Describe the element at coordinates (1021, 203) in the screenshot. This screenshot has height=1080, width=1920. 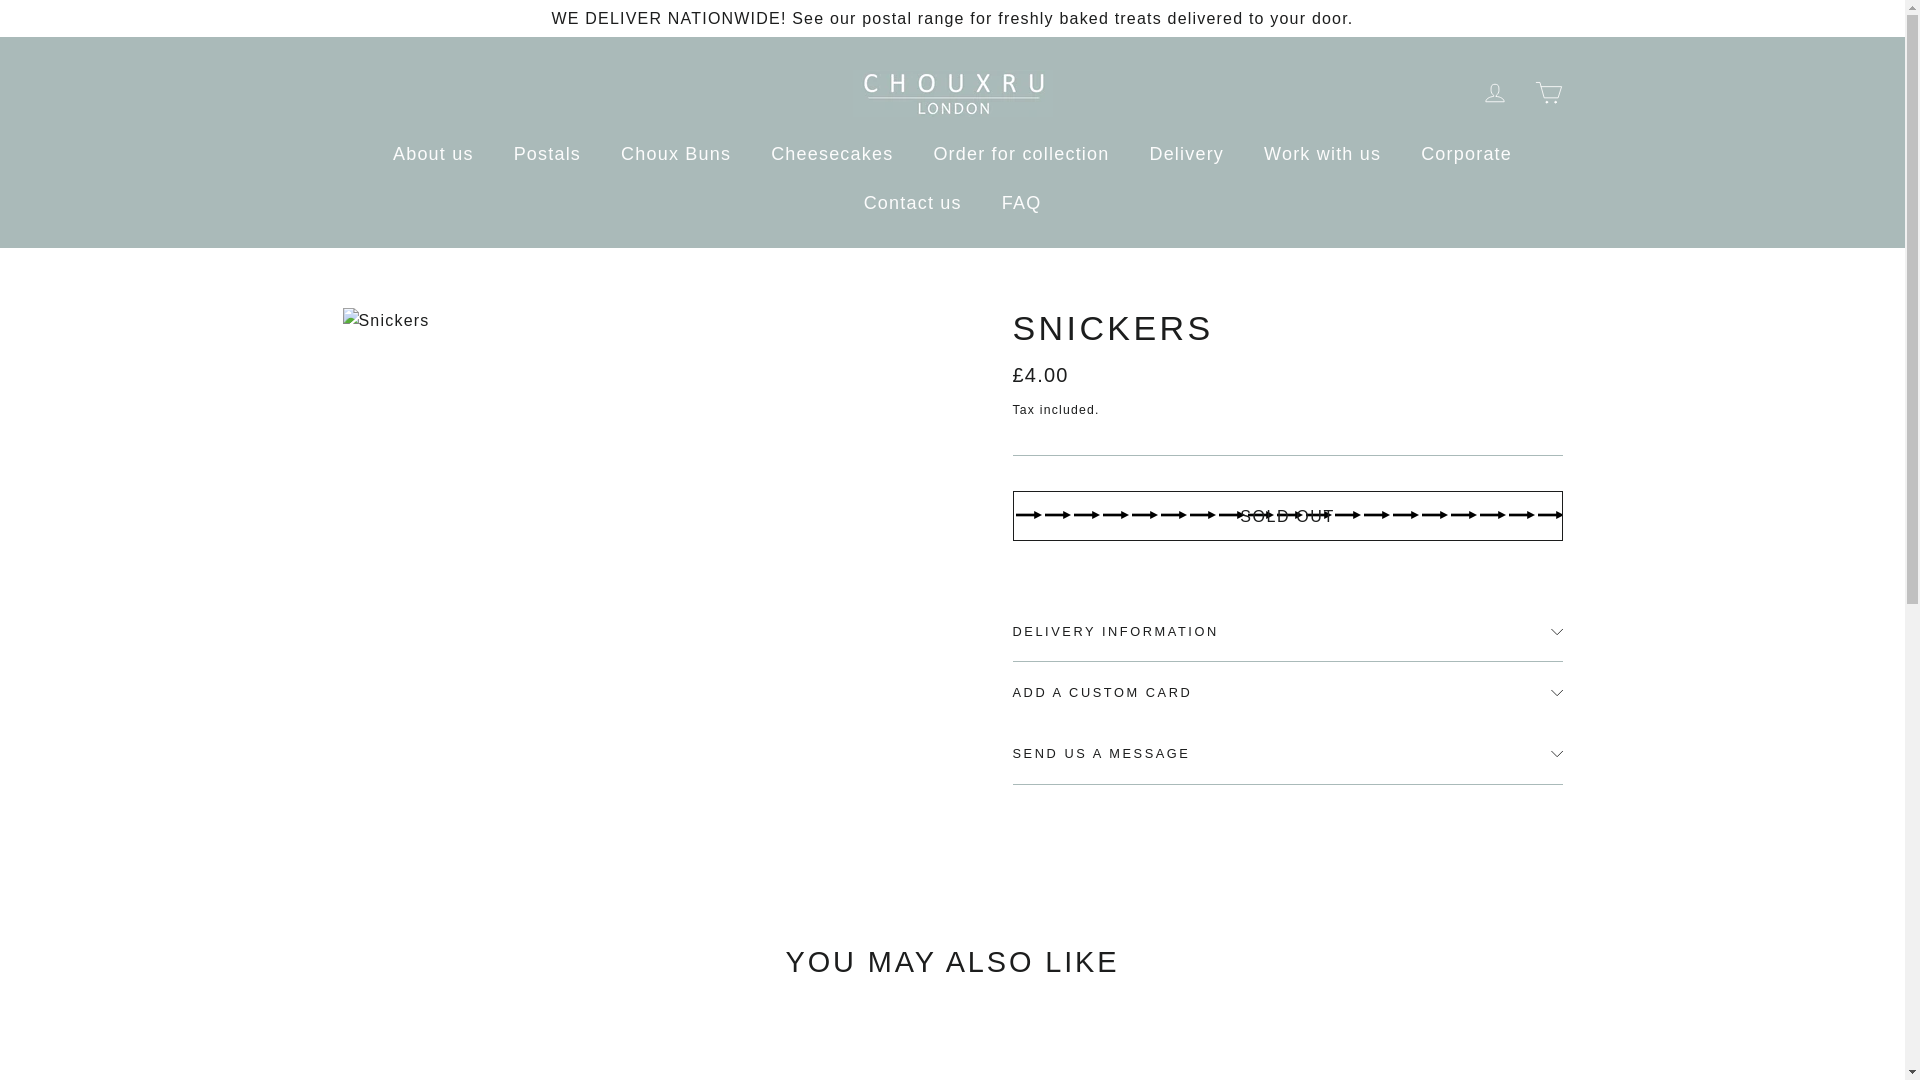
I see `FAQ` at that location.